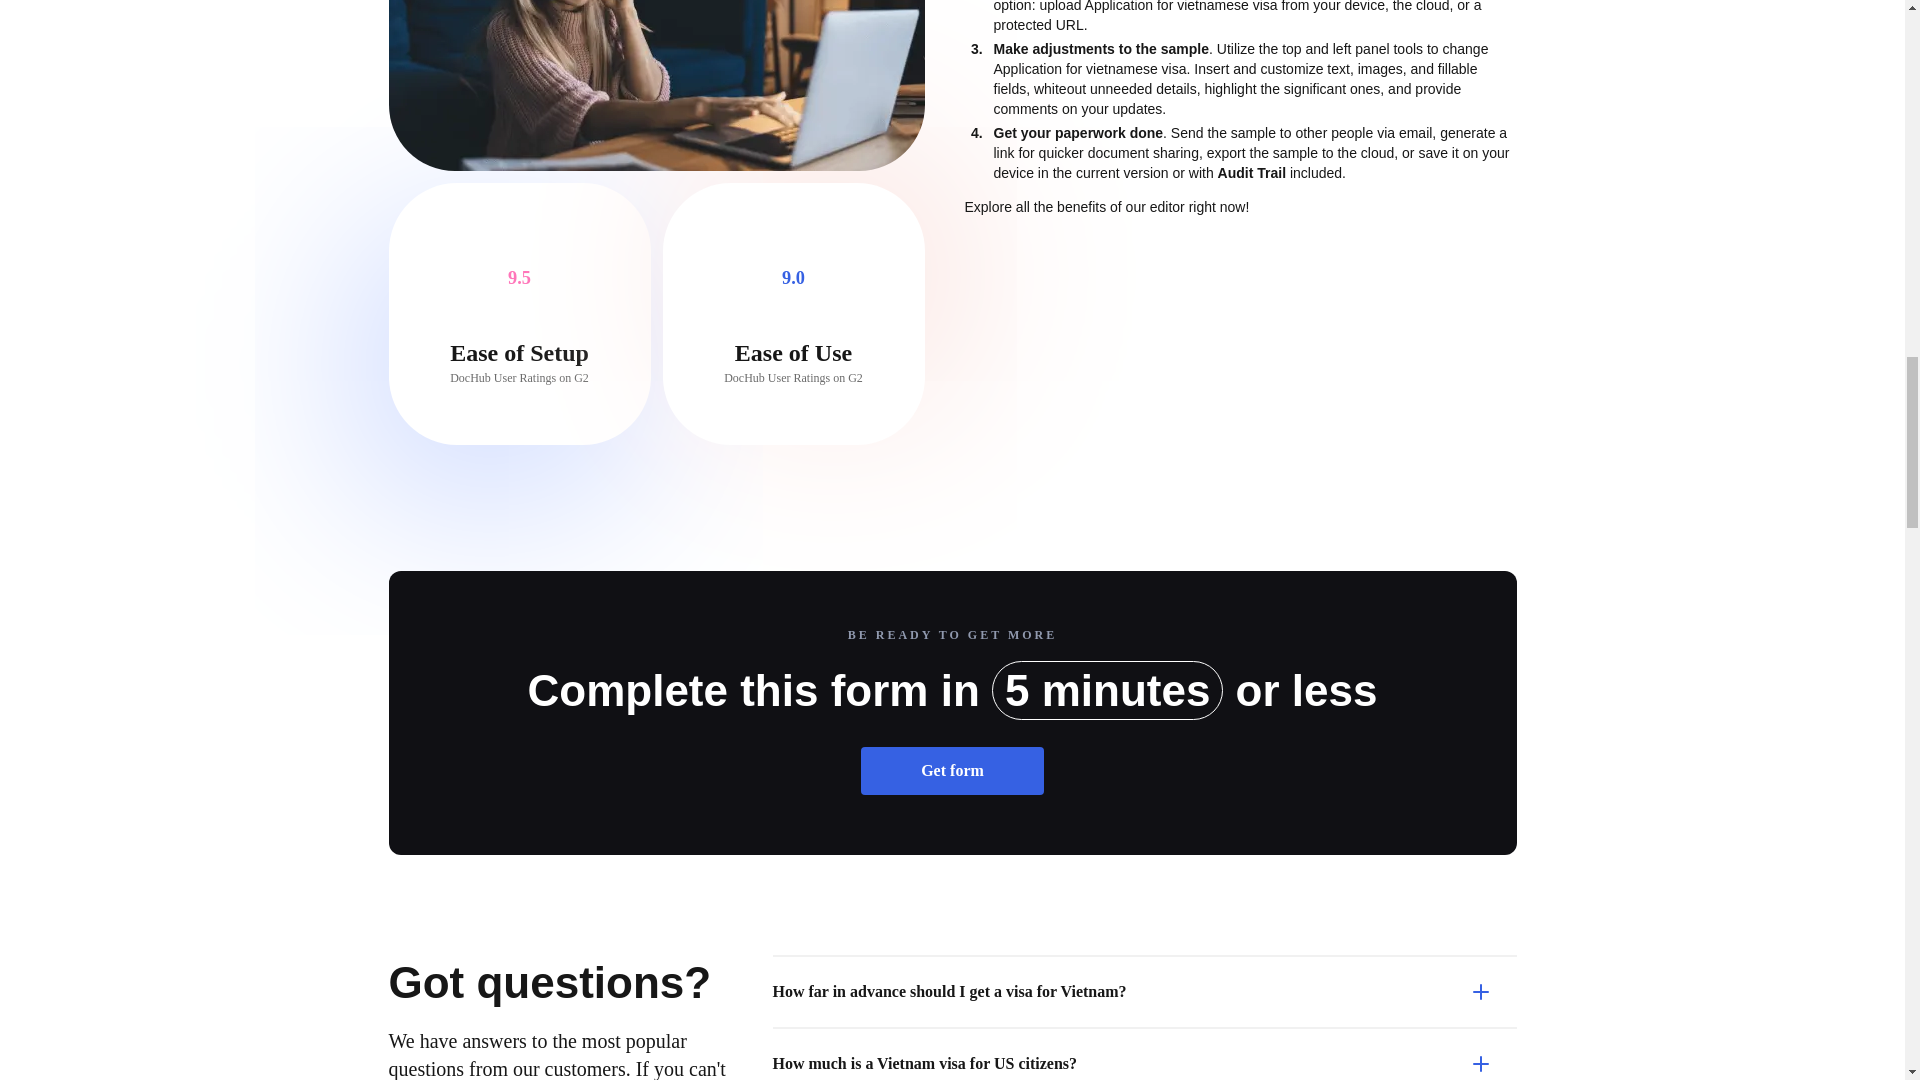 This screenshot has height=1080, width=1920. What do you see at coordinates (952, 770) in the screenshot?
I see `Get form` at bounding box center [952, 770].